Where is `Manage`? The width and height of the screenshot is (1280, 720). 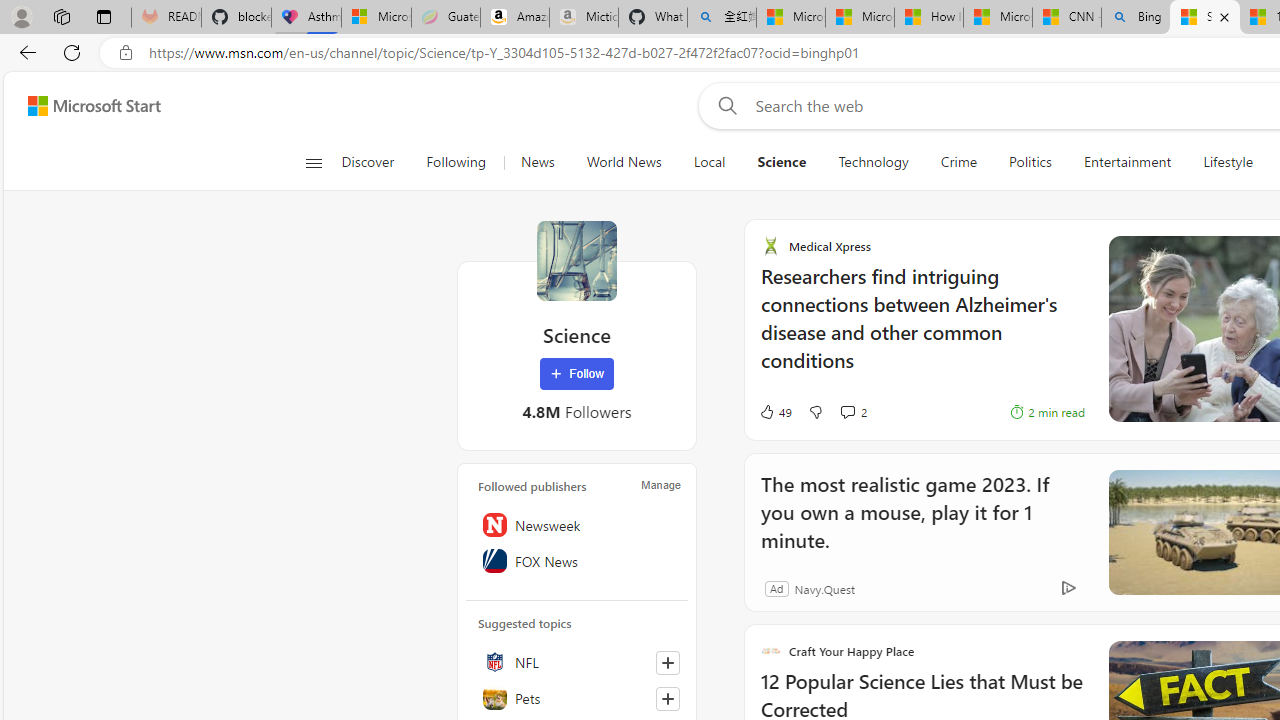 Manage is located at coordinates (660, 484).